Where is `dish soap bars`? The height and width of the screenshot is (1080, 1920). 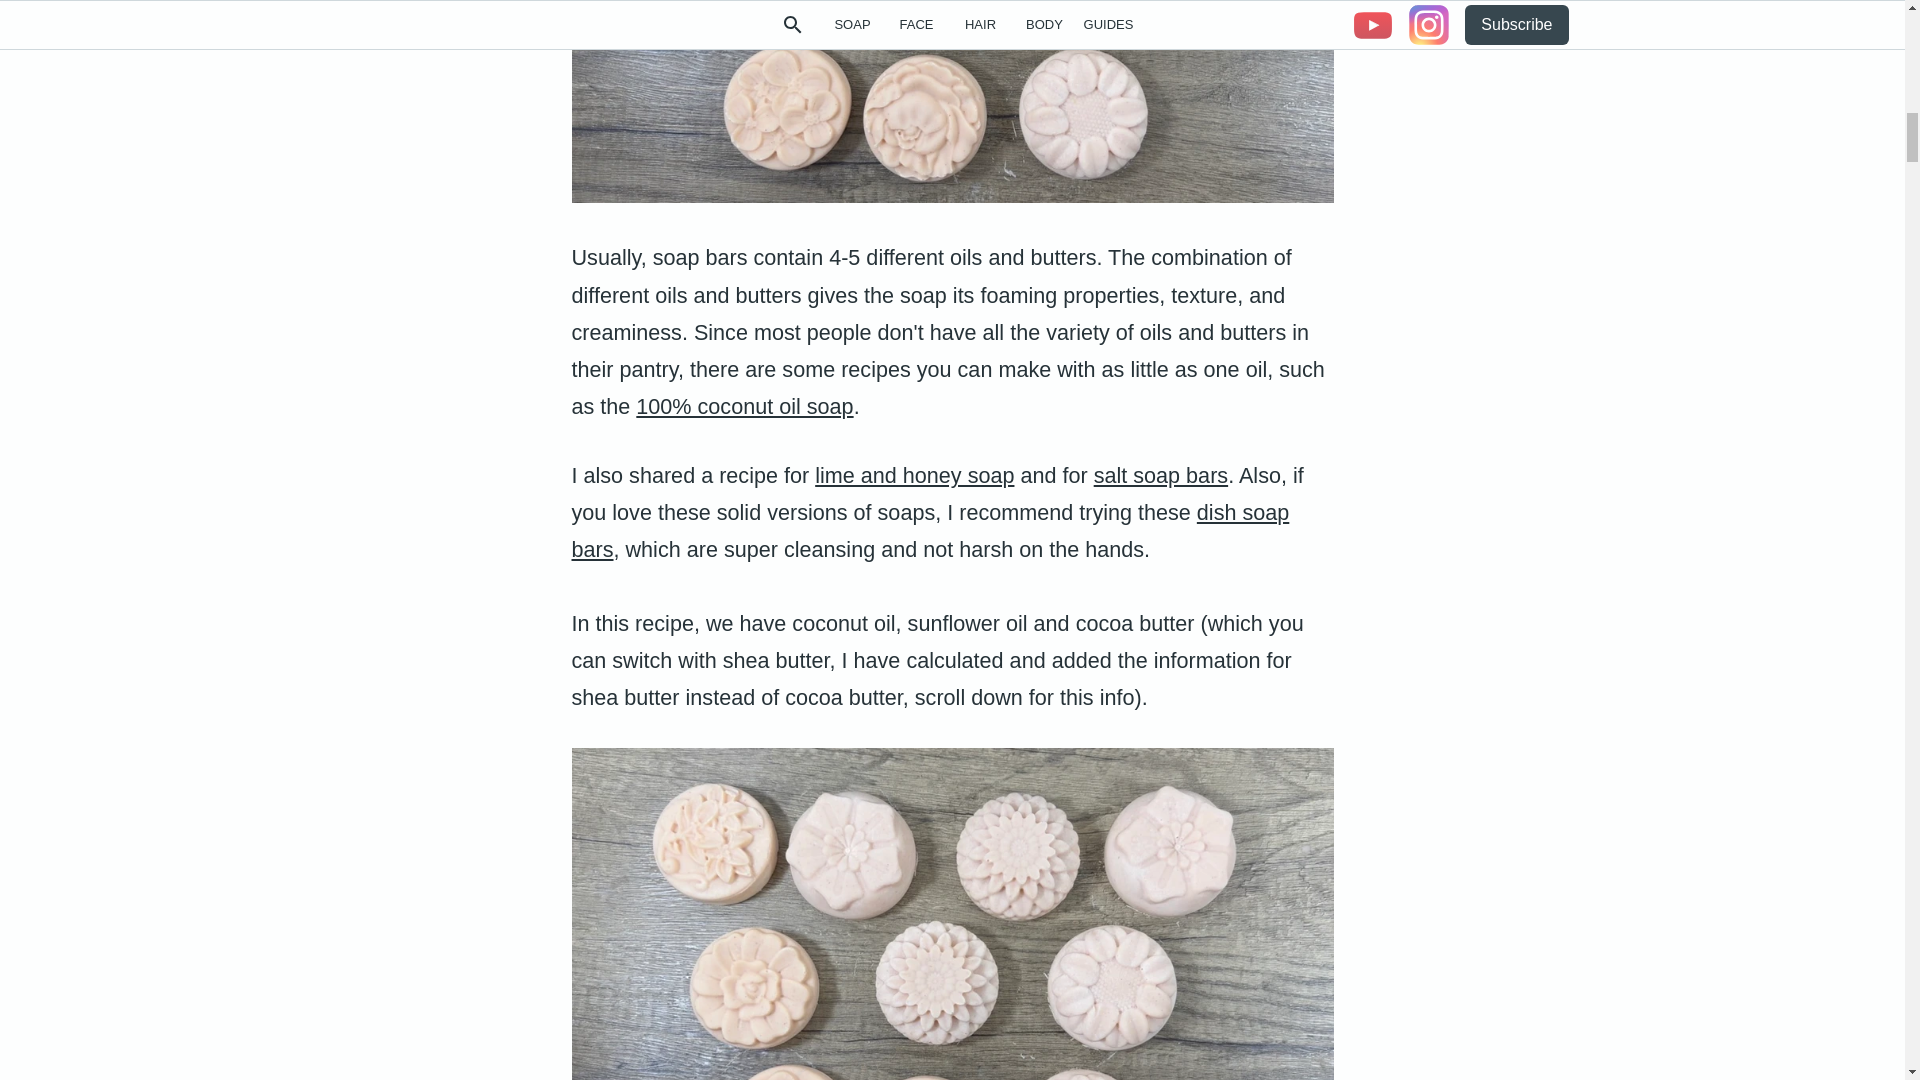 dish soap bars is located at coordinates (931, 530).